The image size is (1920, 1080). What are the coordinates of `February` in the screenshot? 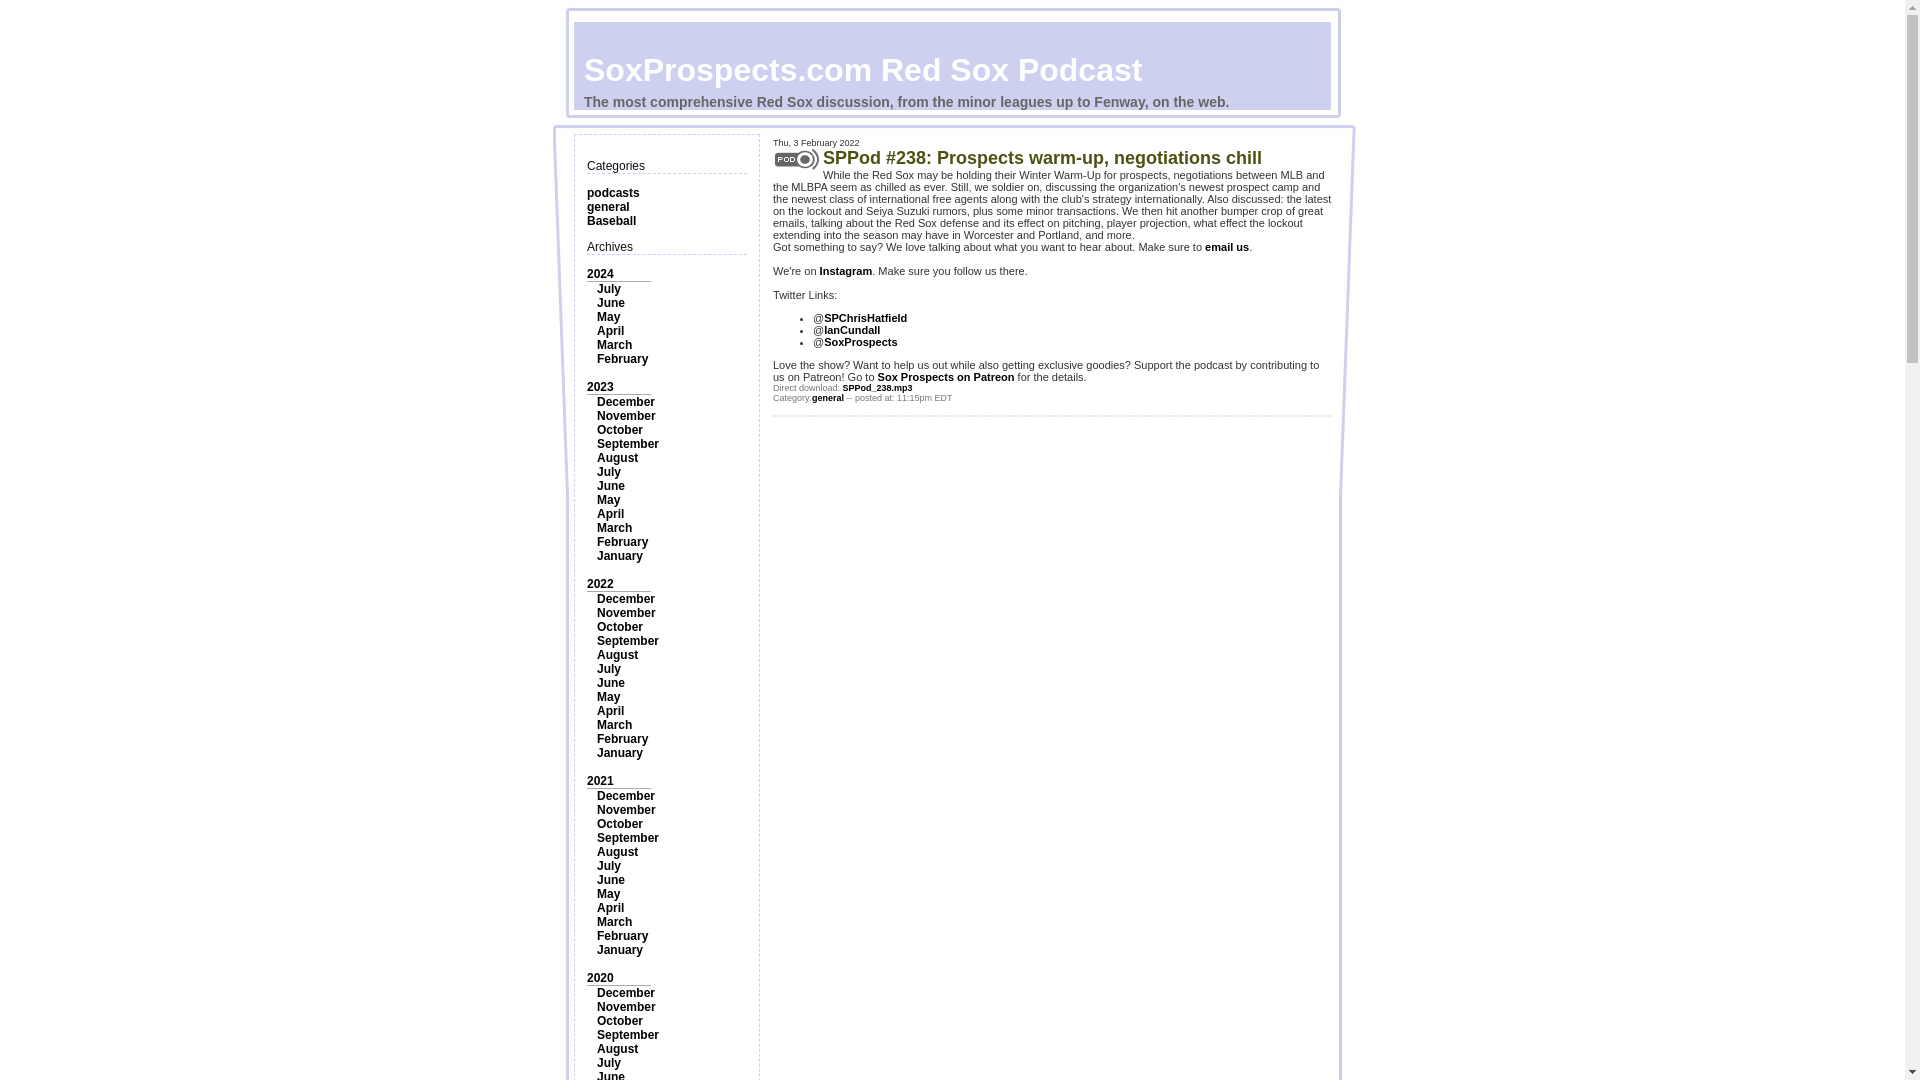 It's located at (622, 359).